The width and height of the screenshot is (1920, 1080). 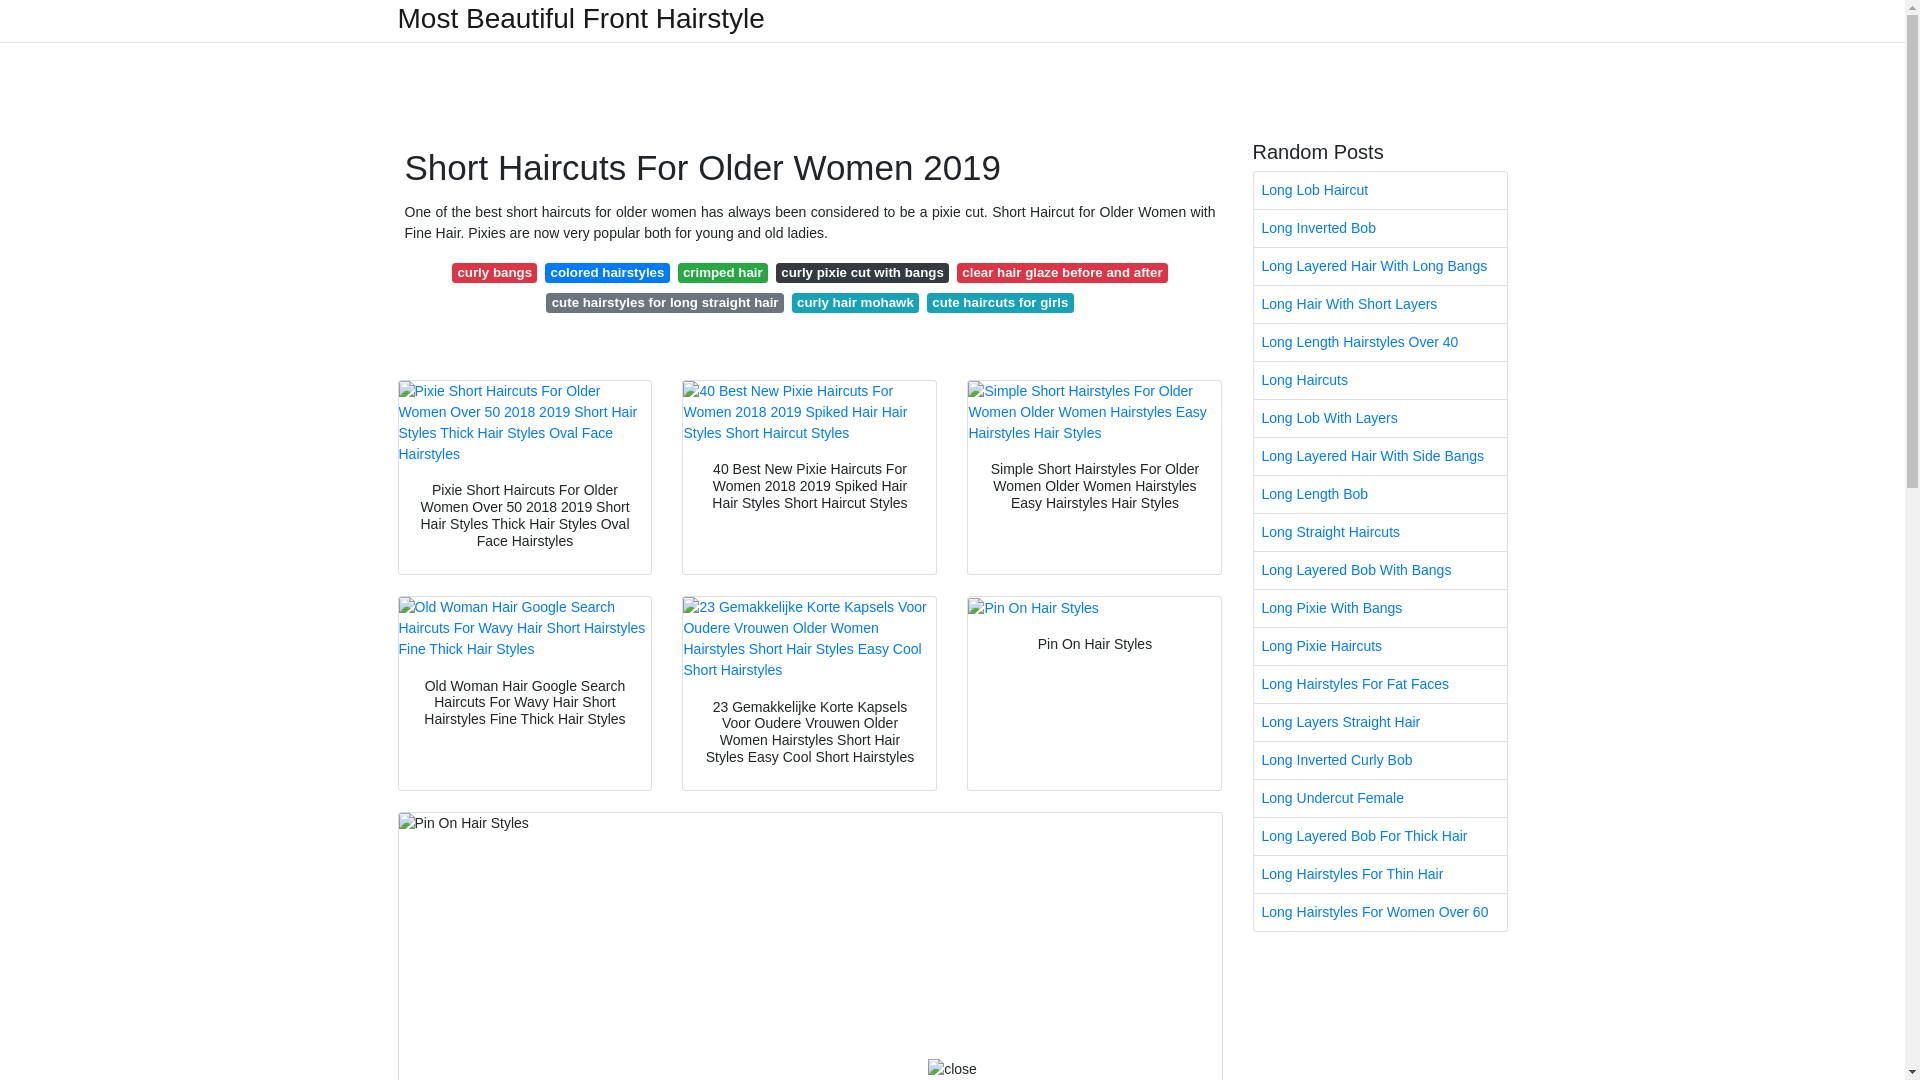 I want to click on Long Hair With Short Layers, so click(x=1380, y=304).